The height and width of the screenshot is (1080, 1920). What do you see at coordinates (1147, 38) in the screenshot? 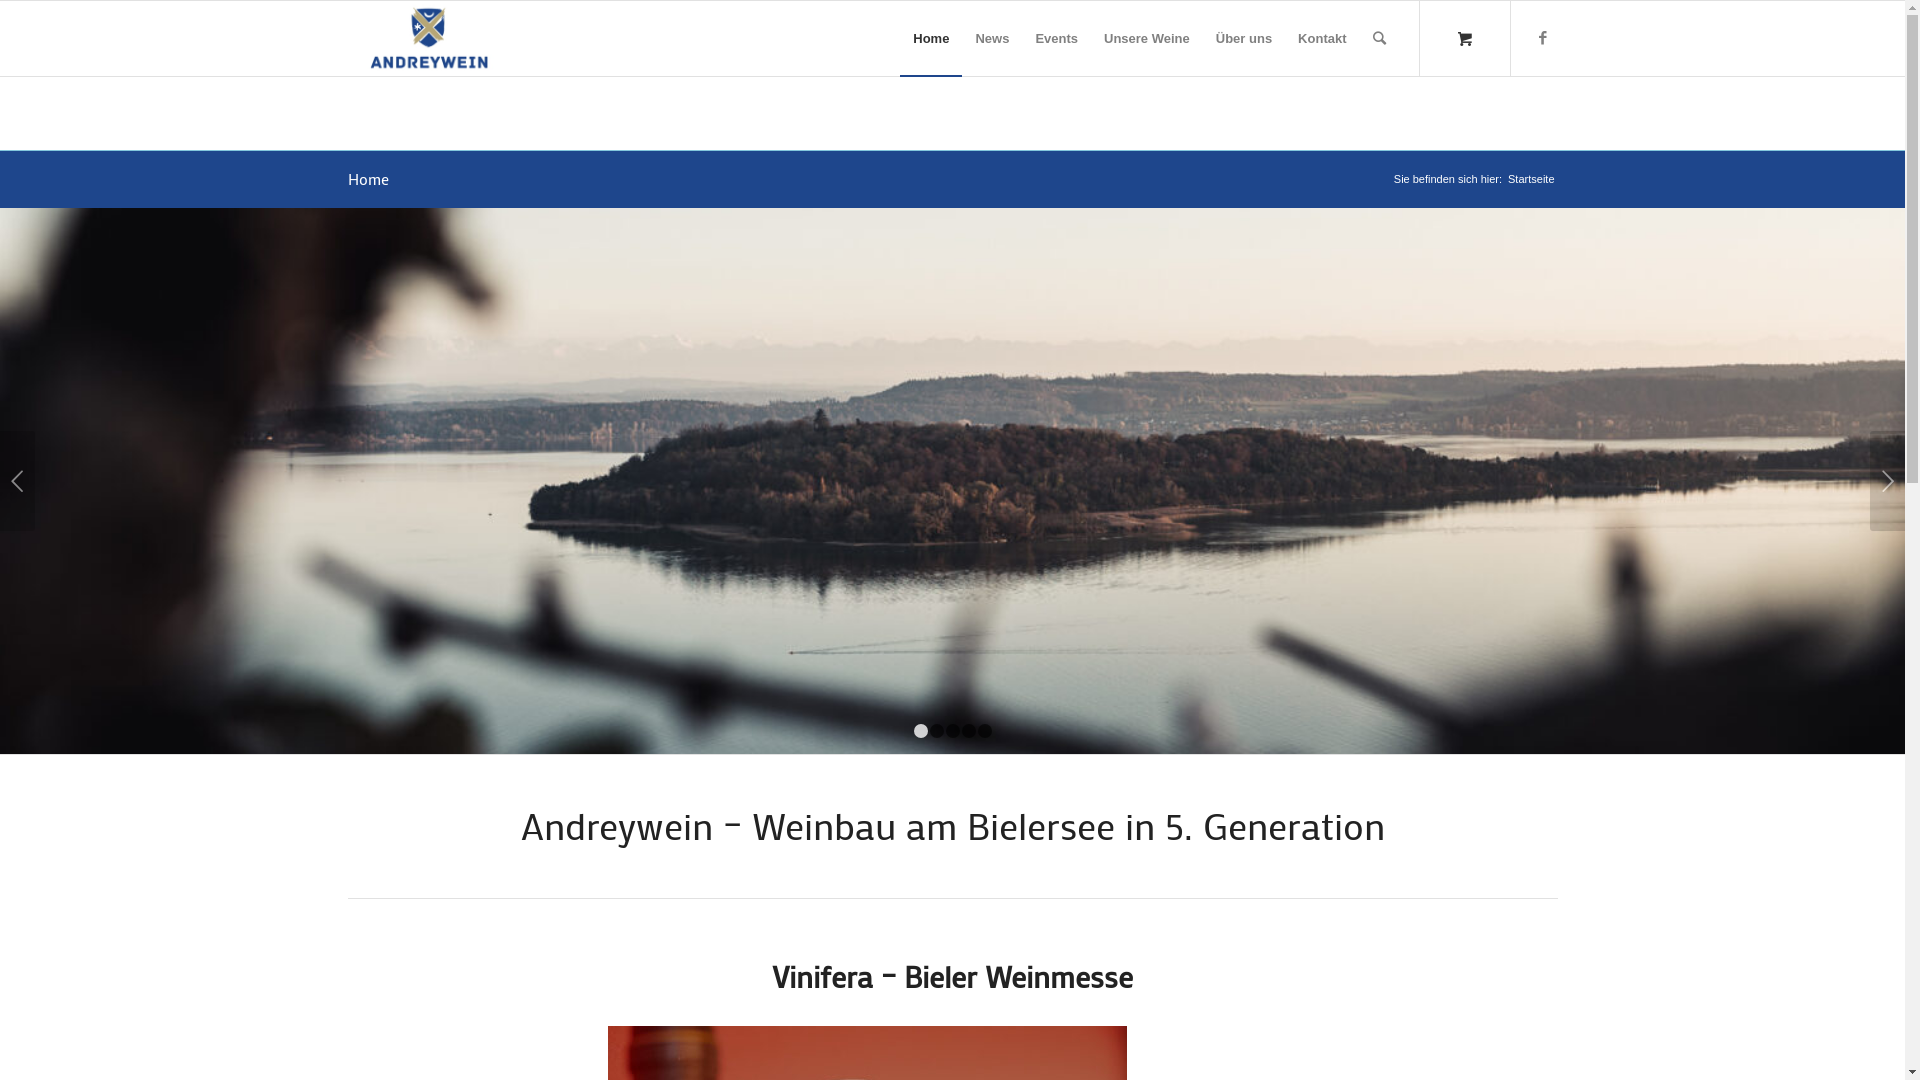
I see `Unsere Weine` at bounding box center [1147, 38].